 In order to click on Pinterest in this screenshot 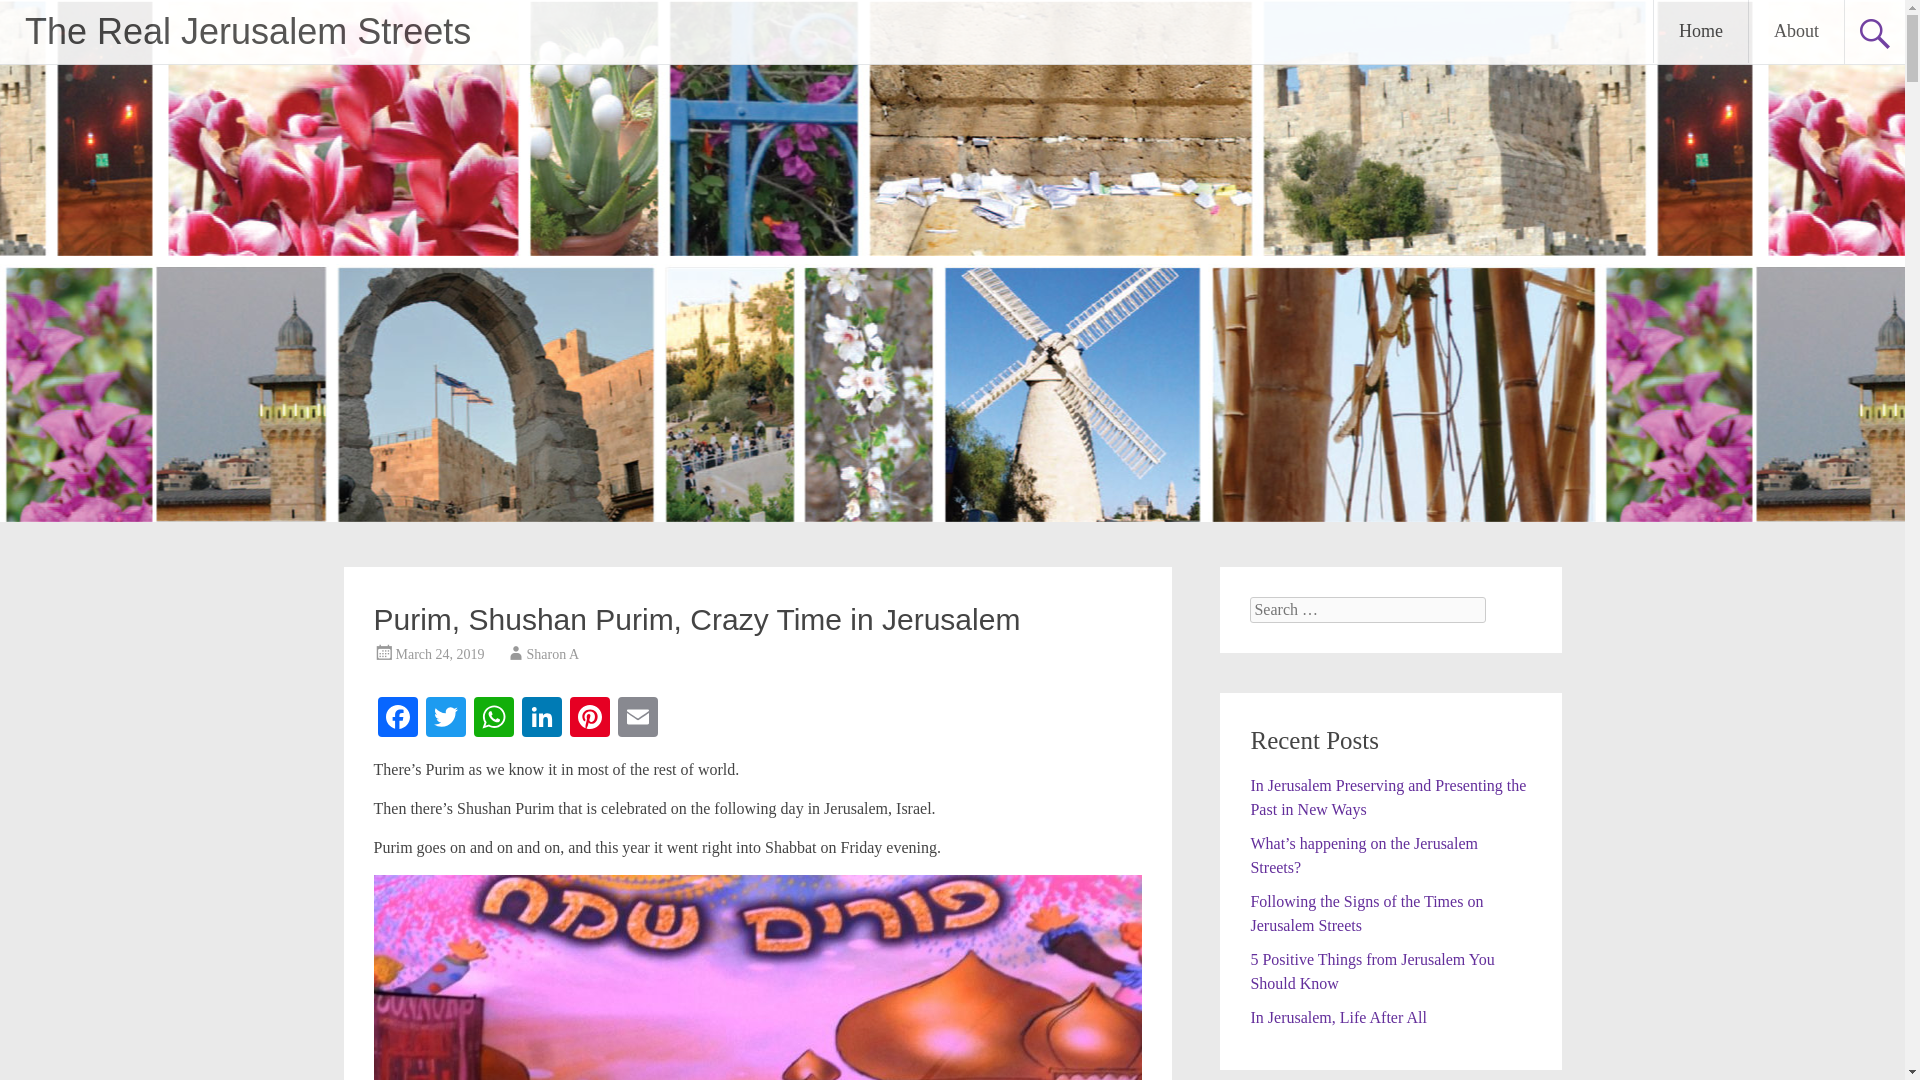, I will do `click(590, 718)`.